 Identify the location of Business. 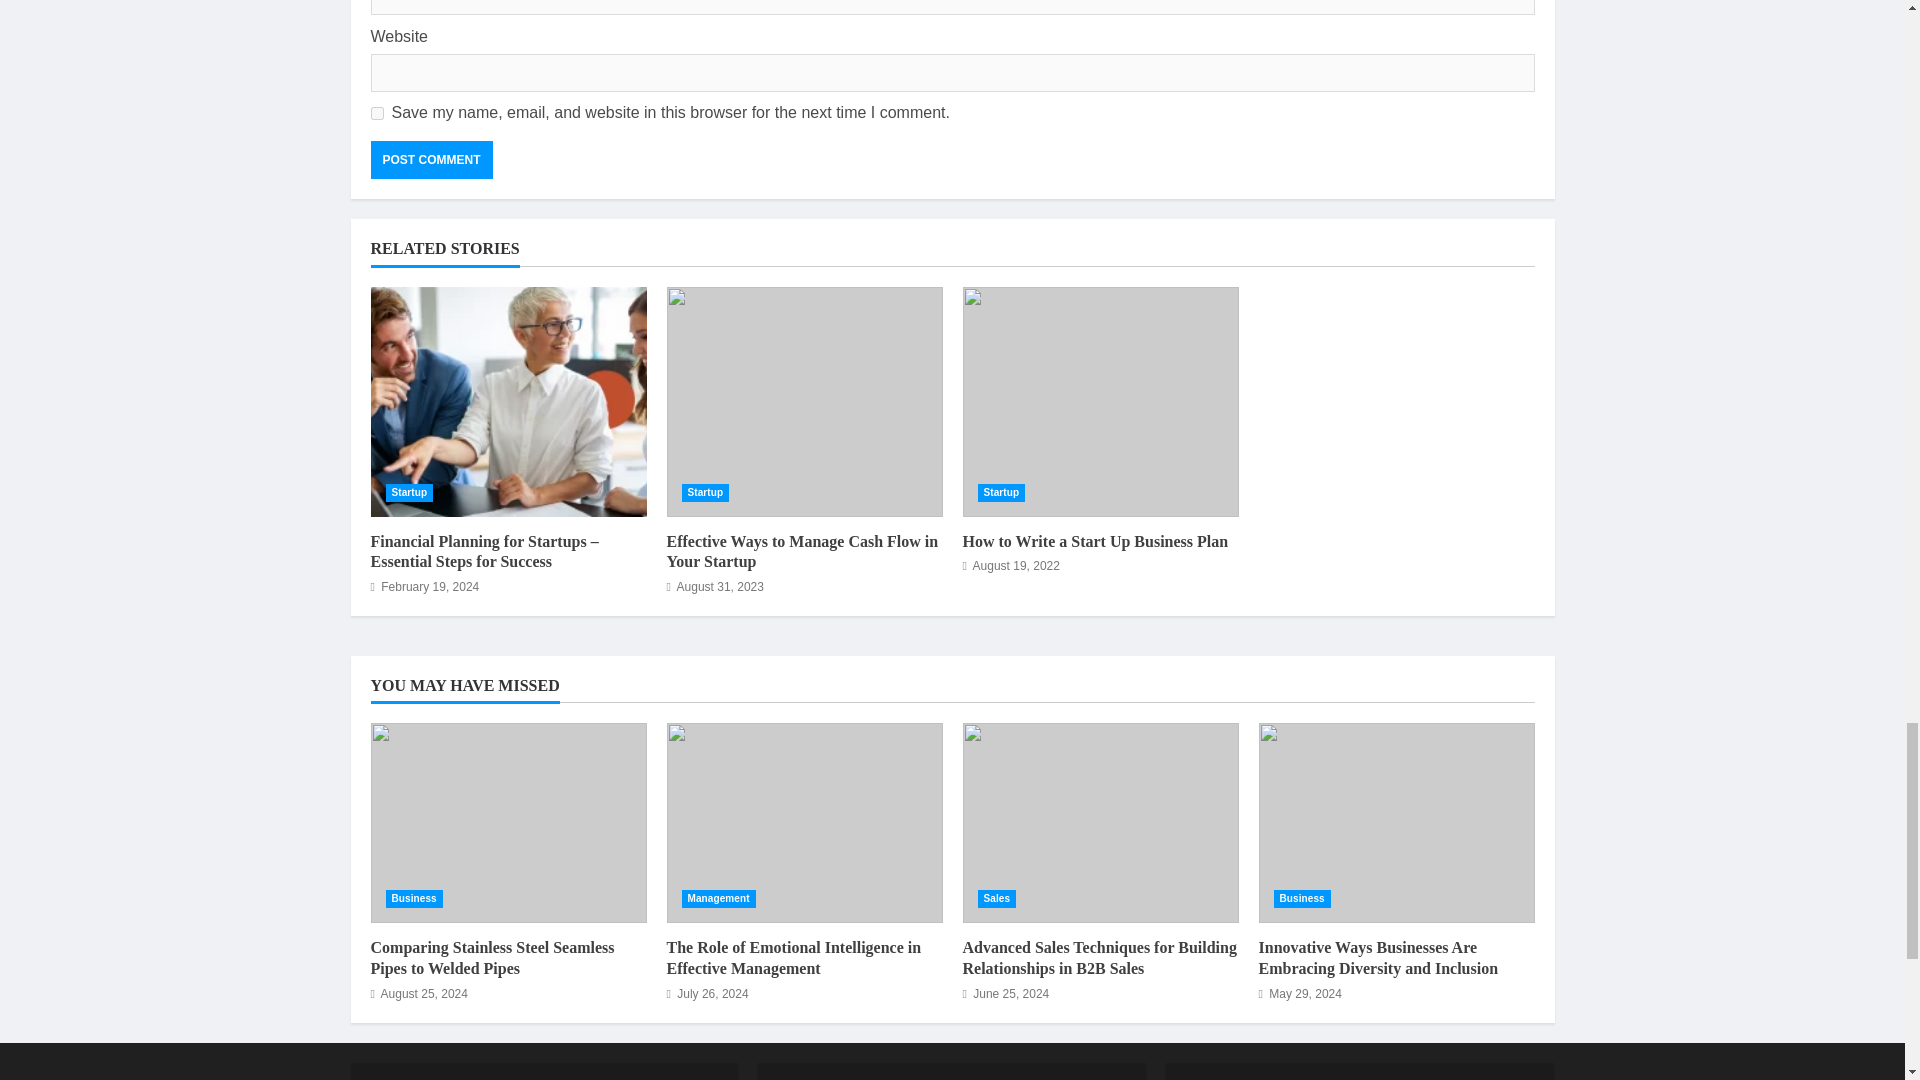
(414, 898).